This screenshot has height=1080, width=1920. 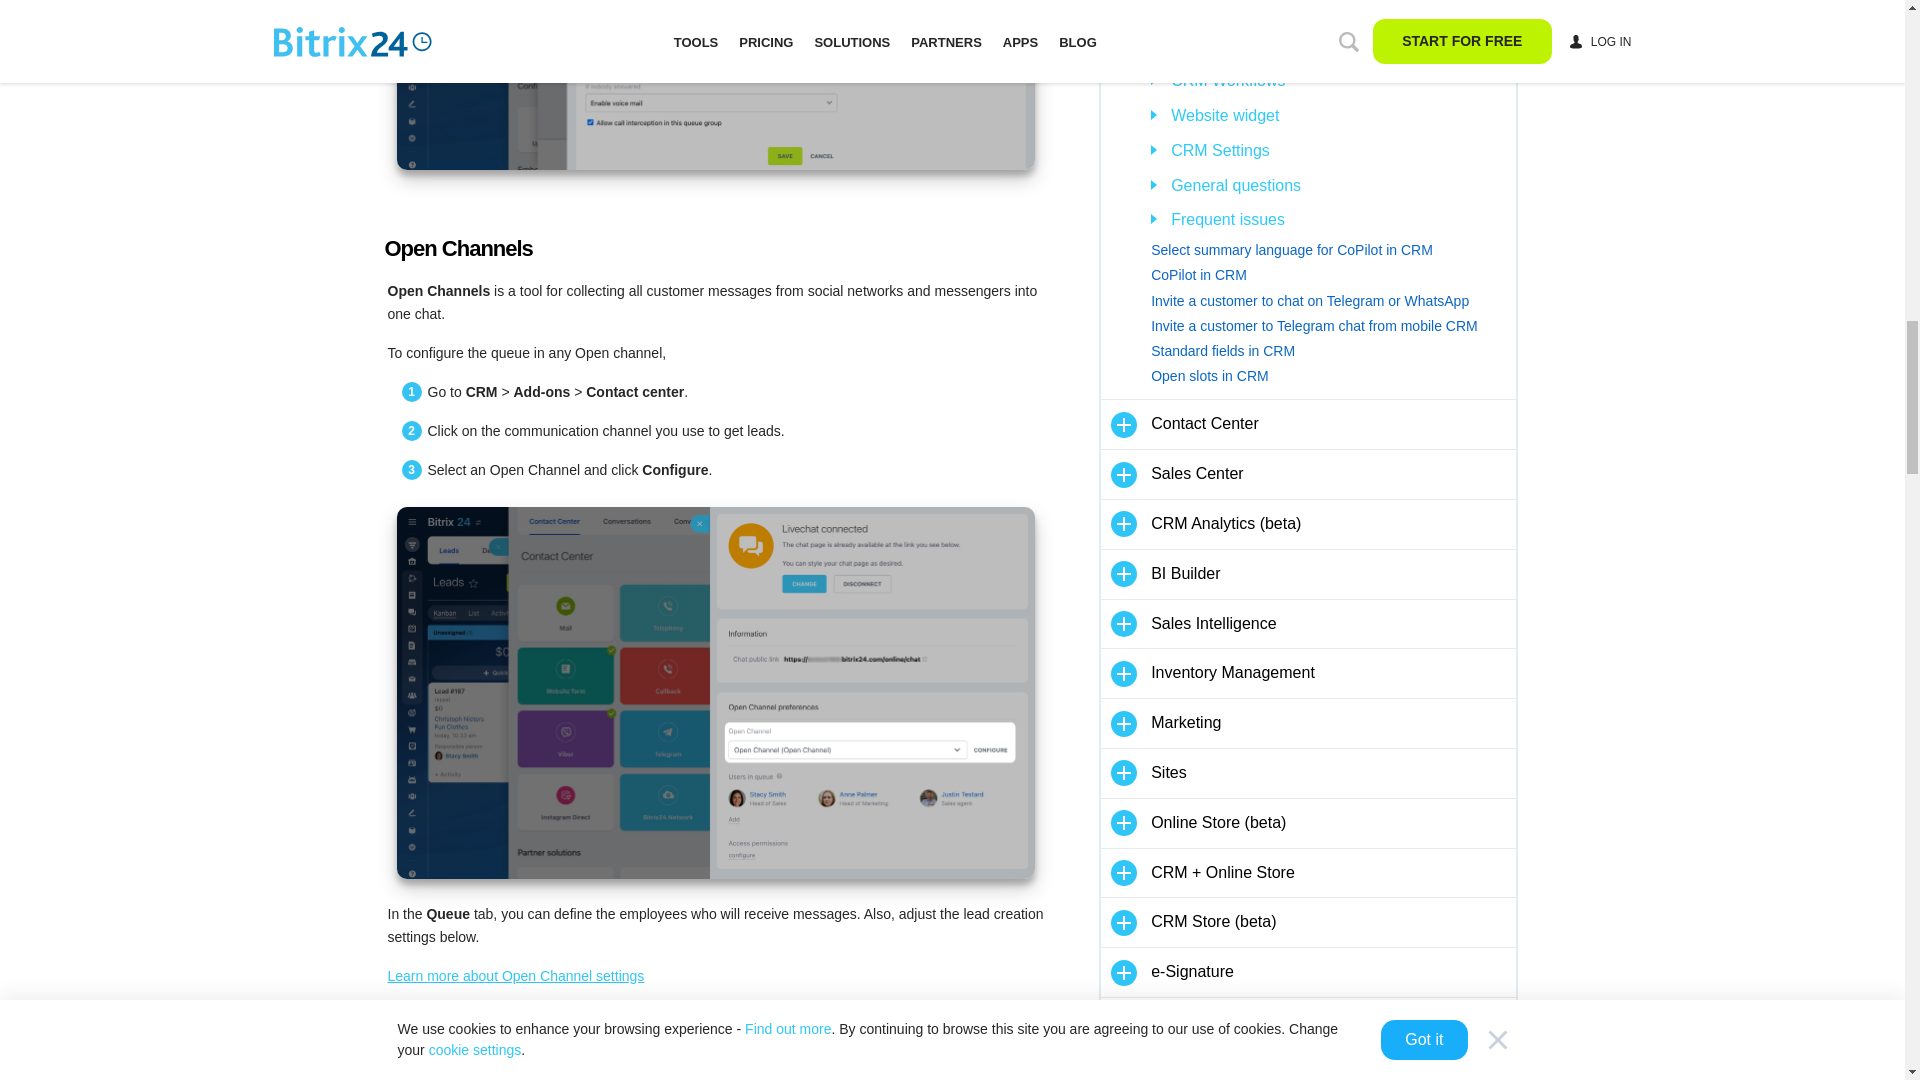 What do you see at coordinates (516, 975) in the screenshot?
I see `Learn more about Open Channel settings` at bounding box center [516, 975].